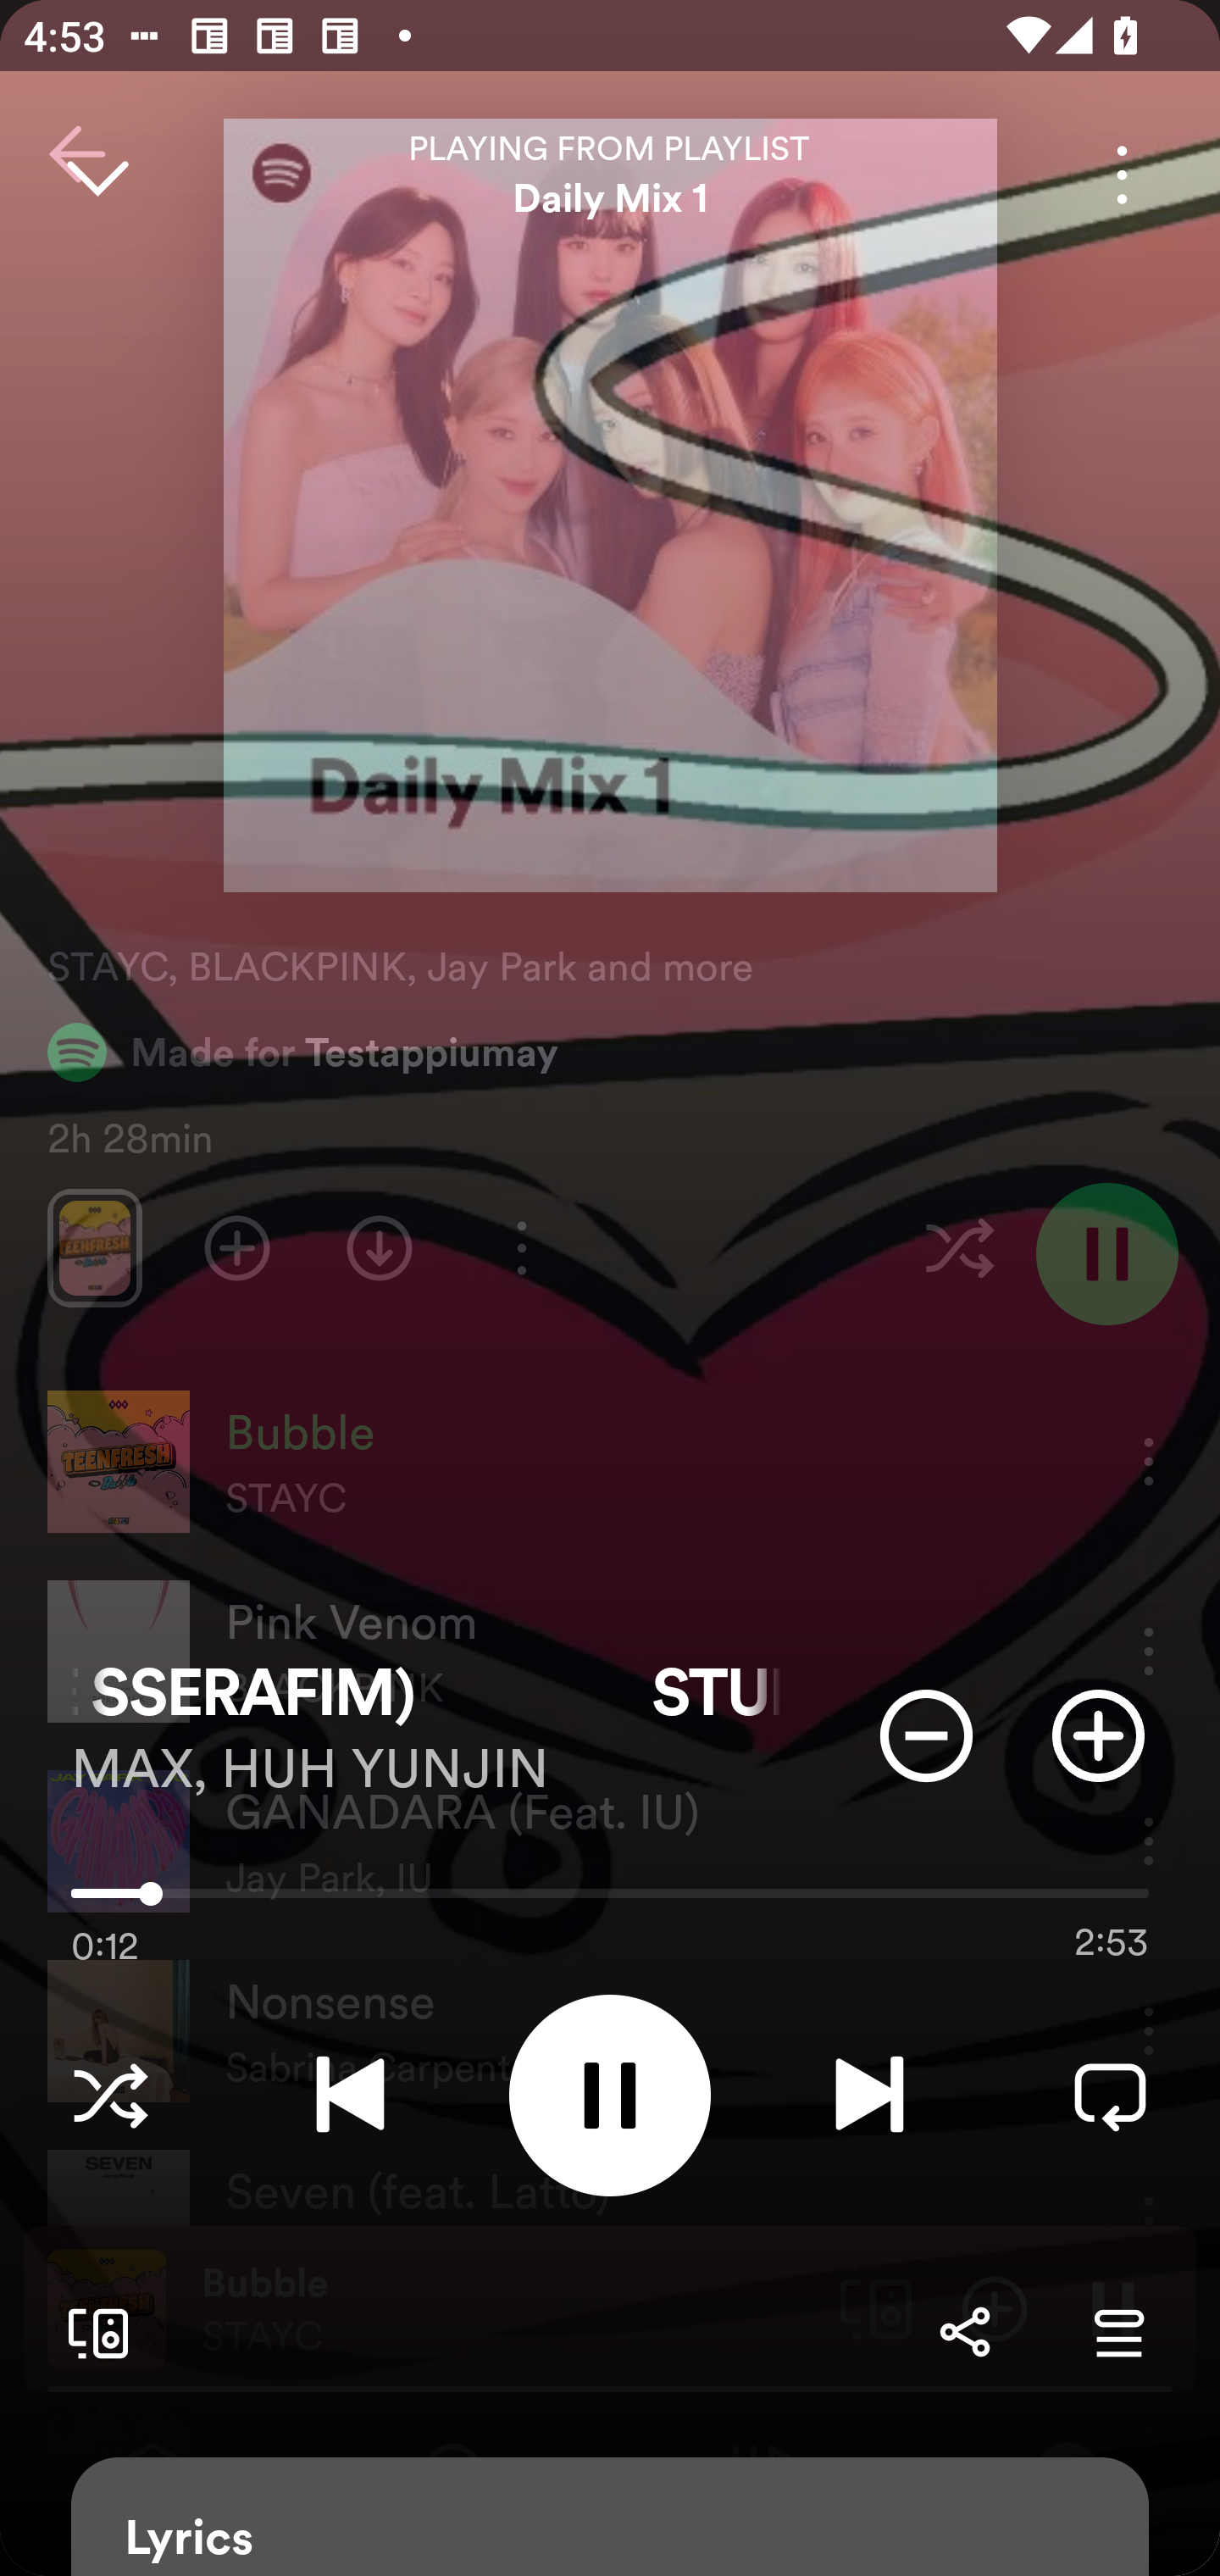 The height and width of the screenshot is (2576, 1220). What do you see at coordinates (1110, 2095) in the screenshot?
I see `Repeat` at bounding box center [1110, 2095].